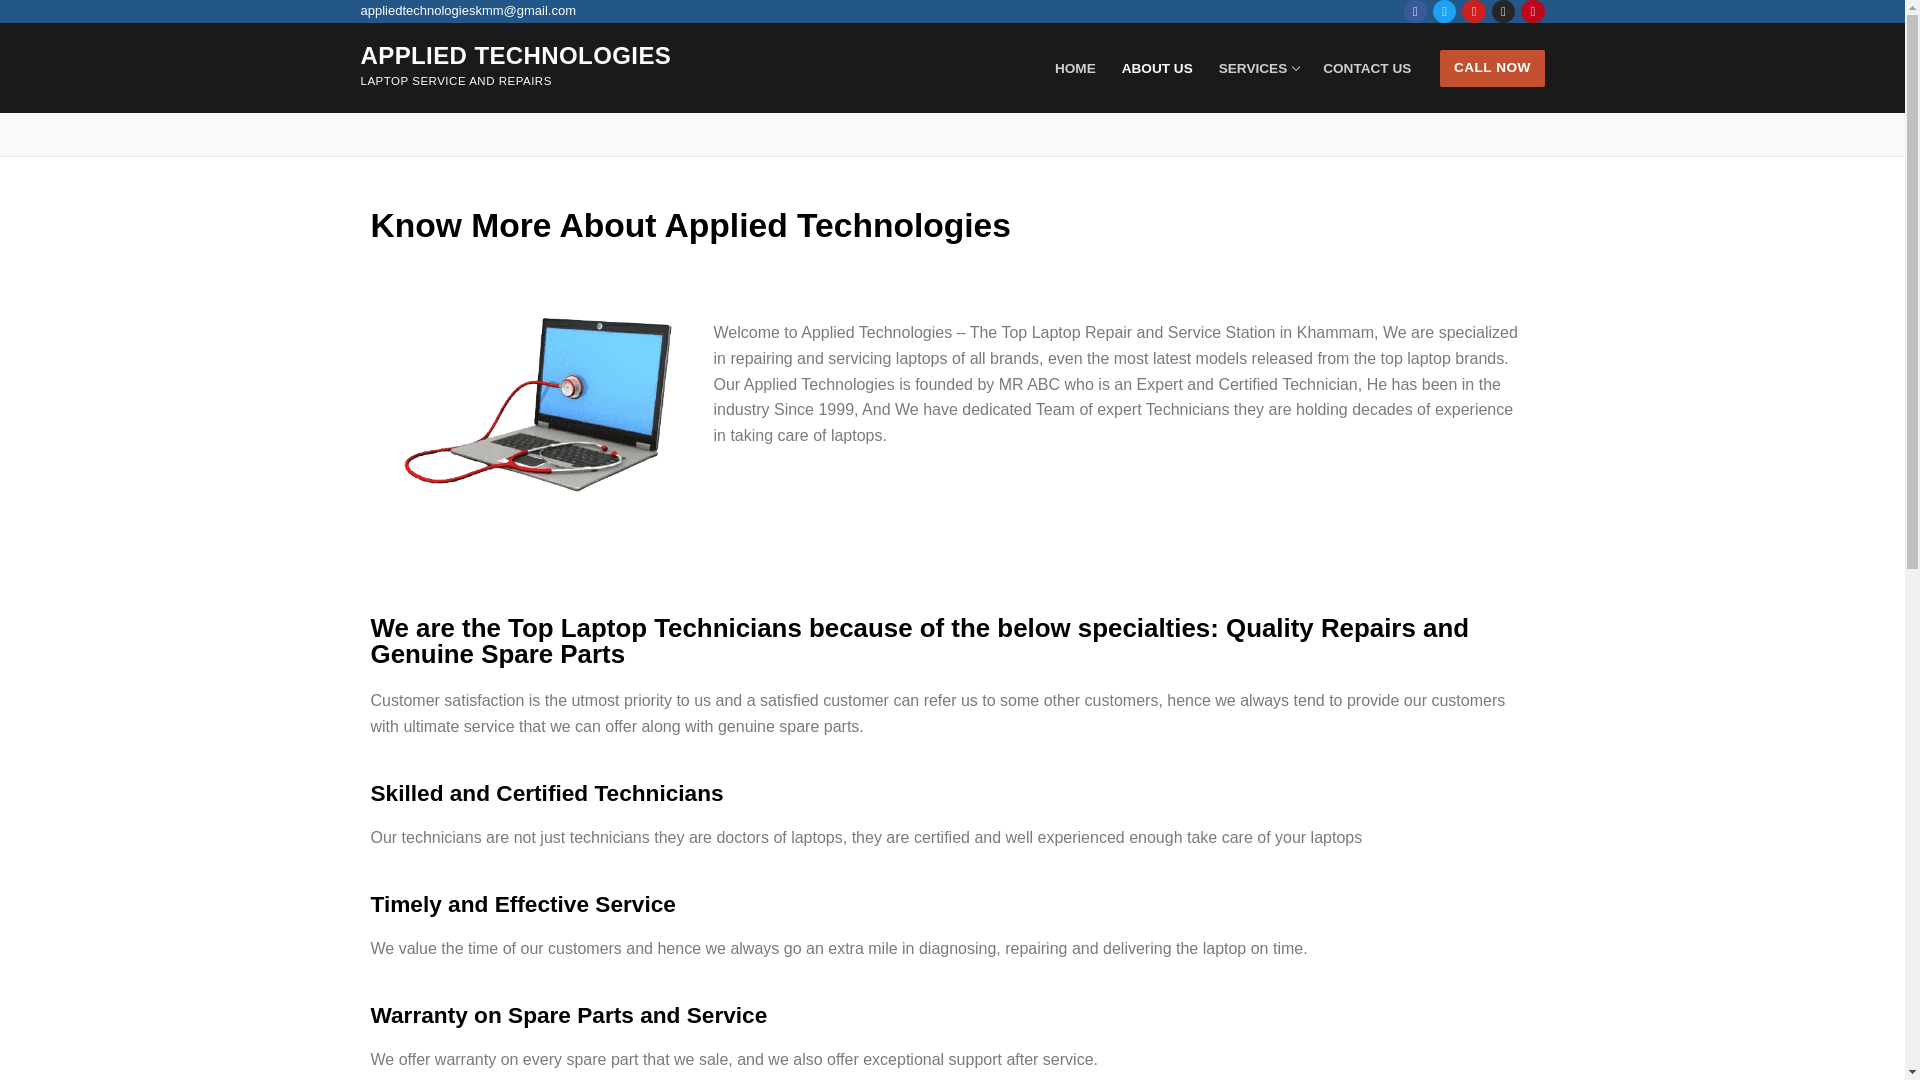 The image size is (1920, 1080). I want to click on HOME, so click(1503, 12).